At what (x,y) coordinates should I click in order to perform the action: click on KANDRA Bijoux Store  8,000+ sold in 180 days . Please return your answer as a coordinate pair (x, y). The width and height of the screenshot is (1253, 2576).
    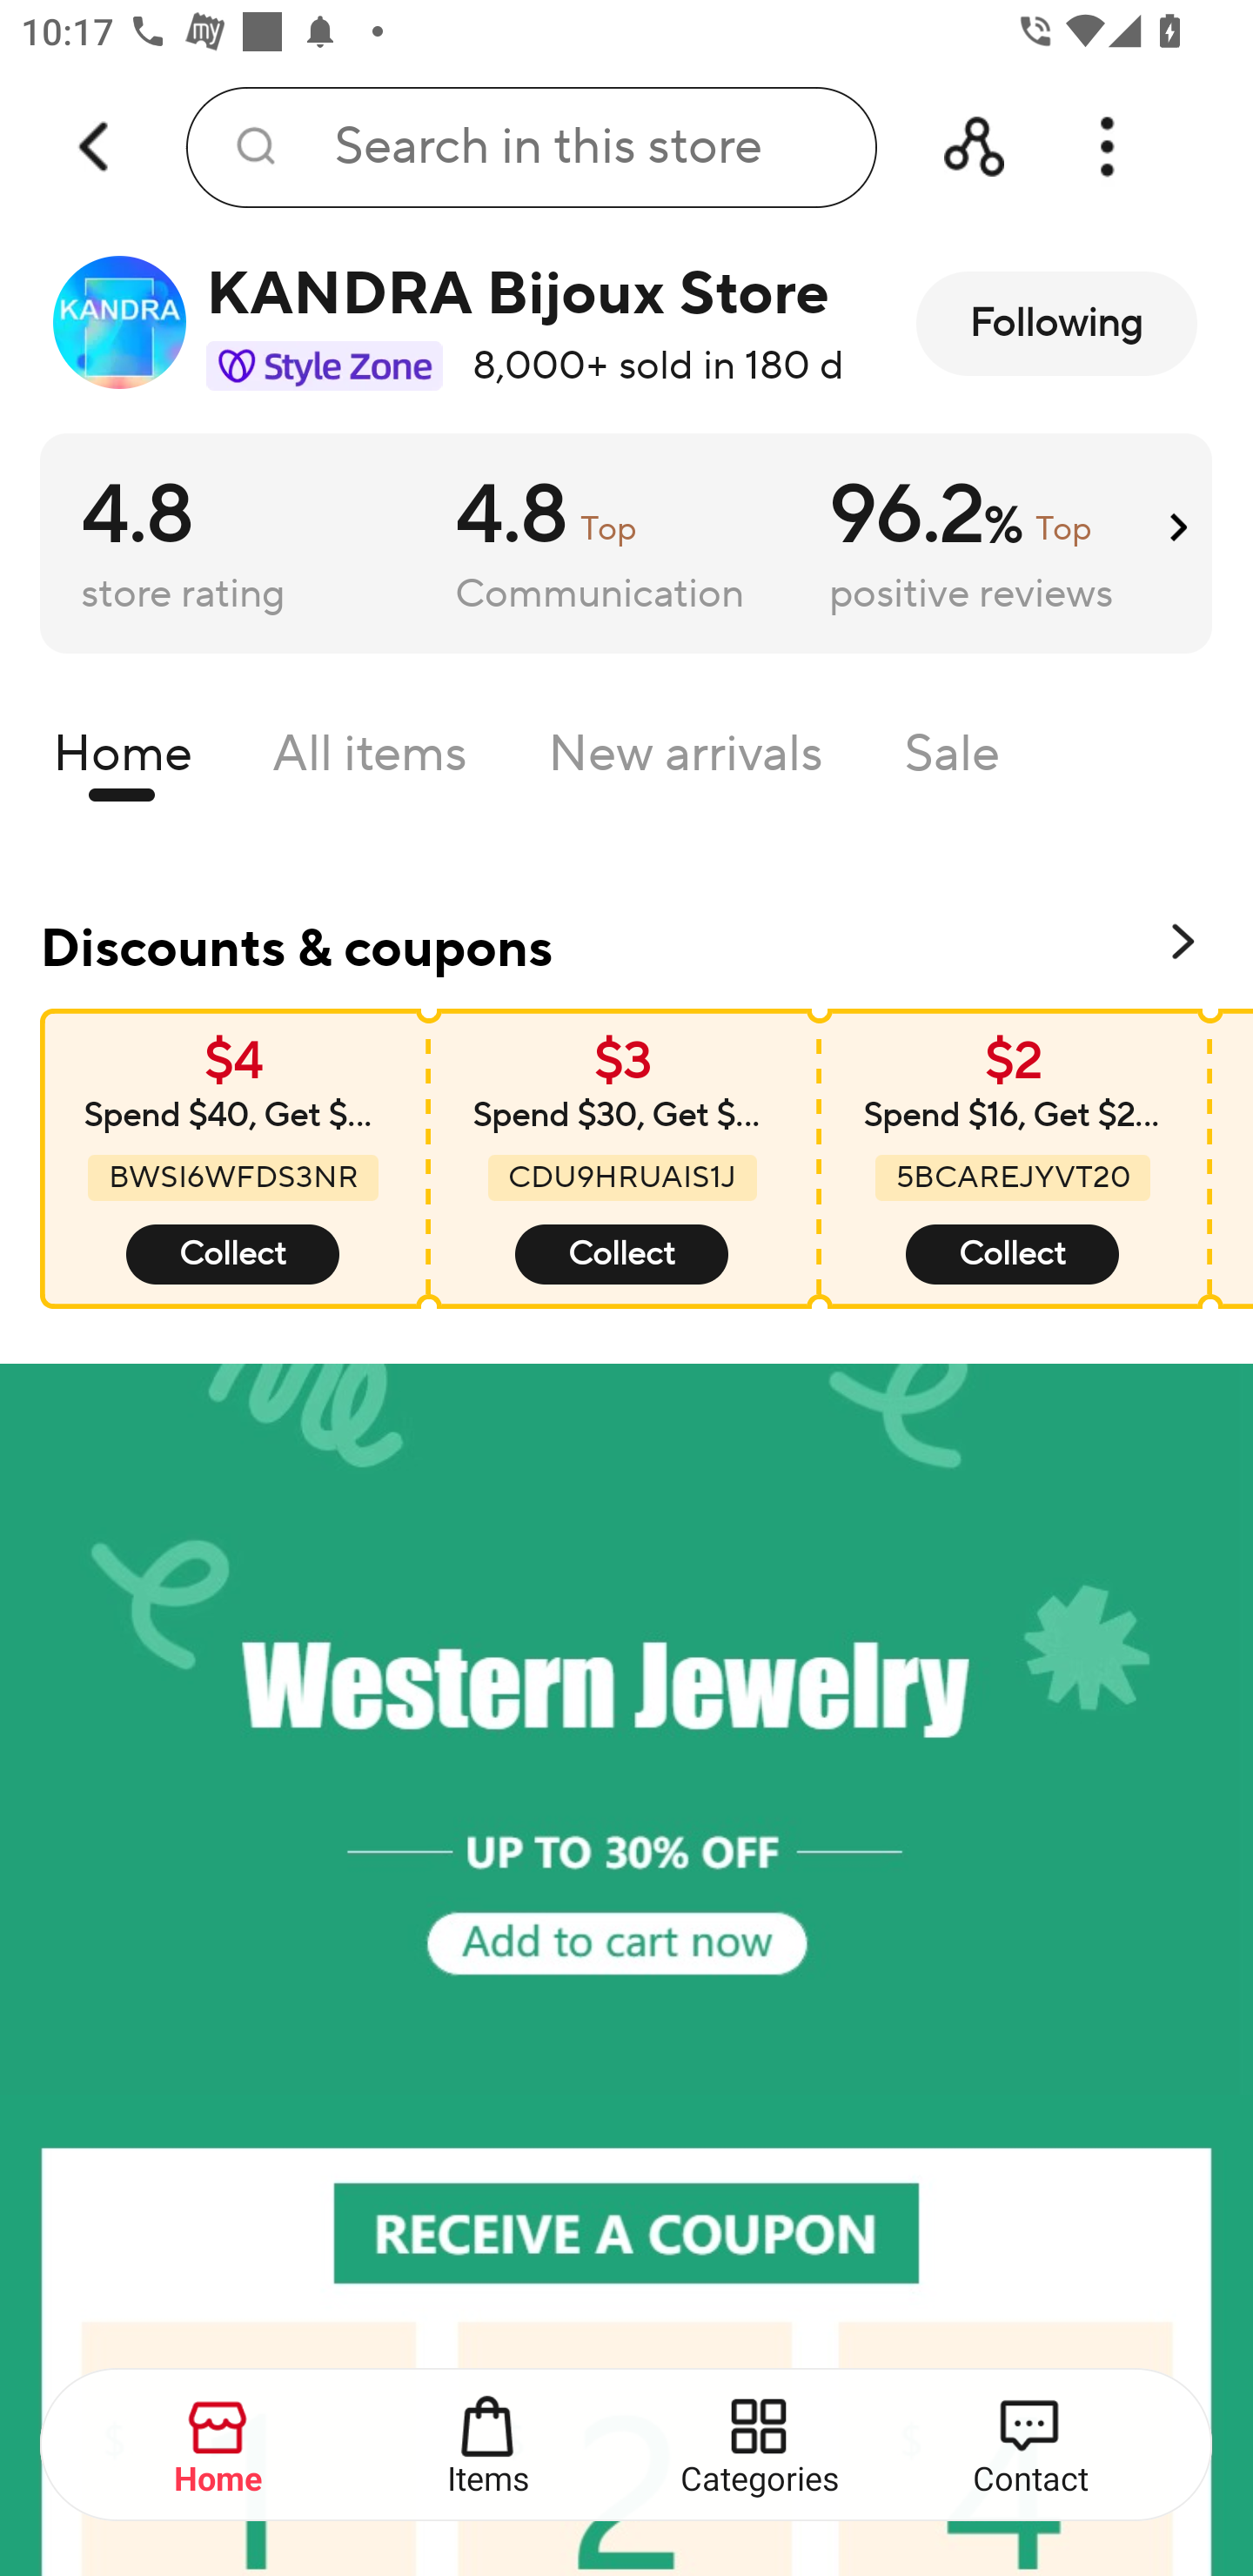
    Looking at the image, I should click on (447, 323).